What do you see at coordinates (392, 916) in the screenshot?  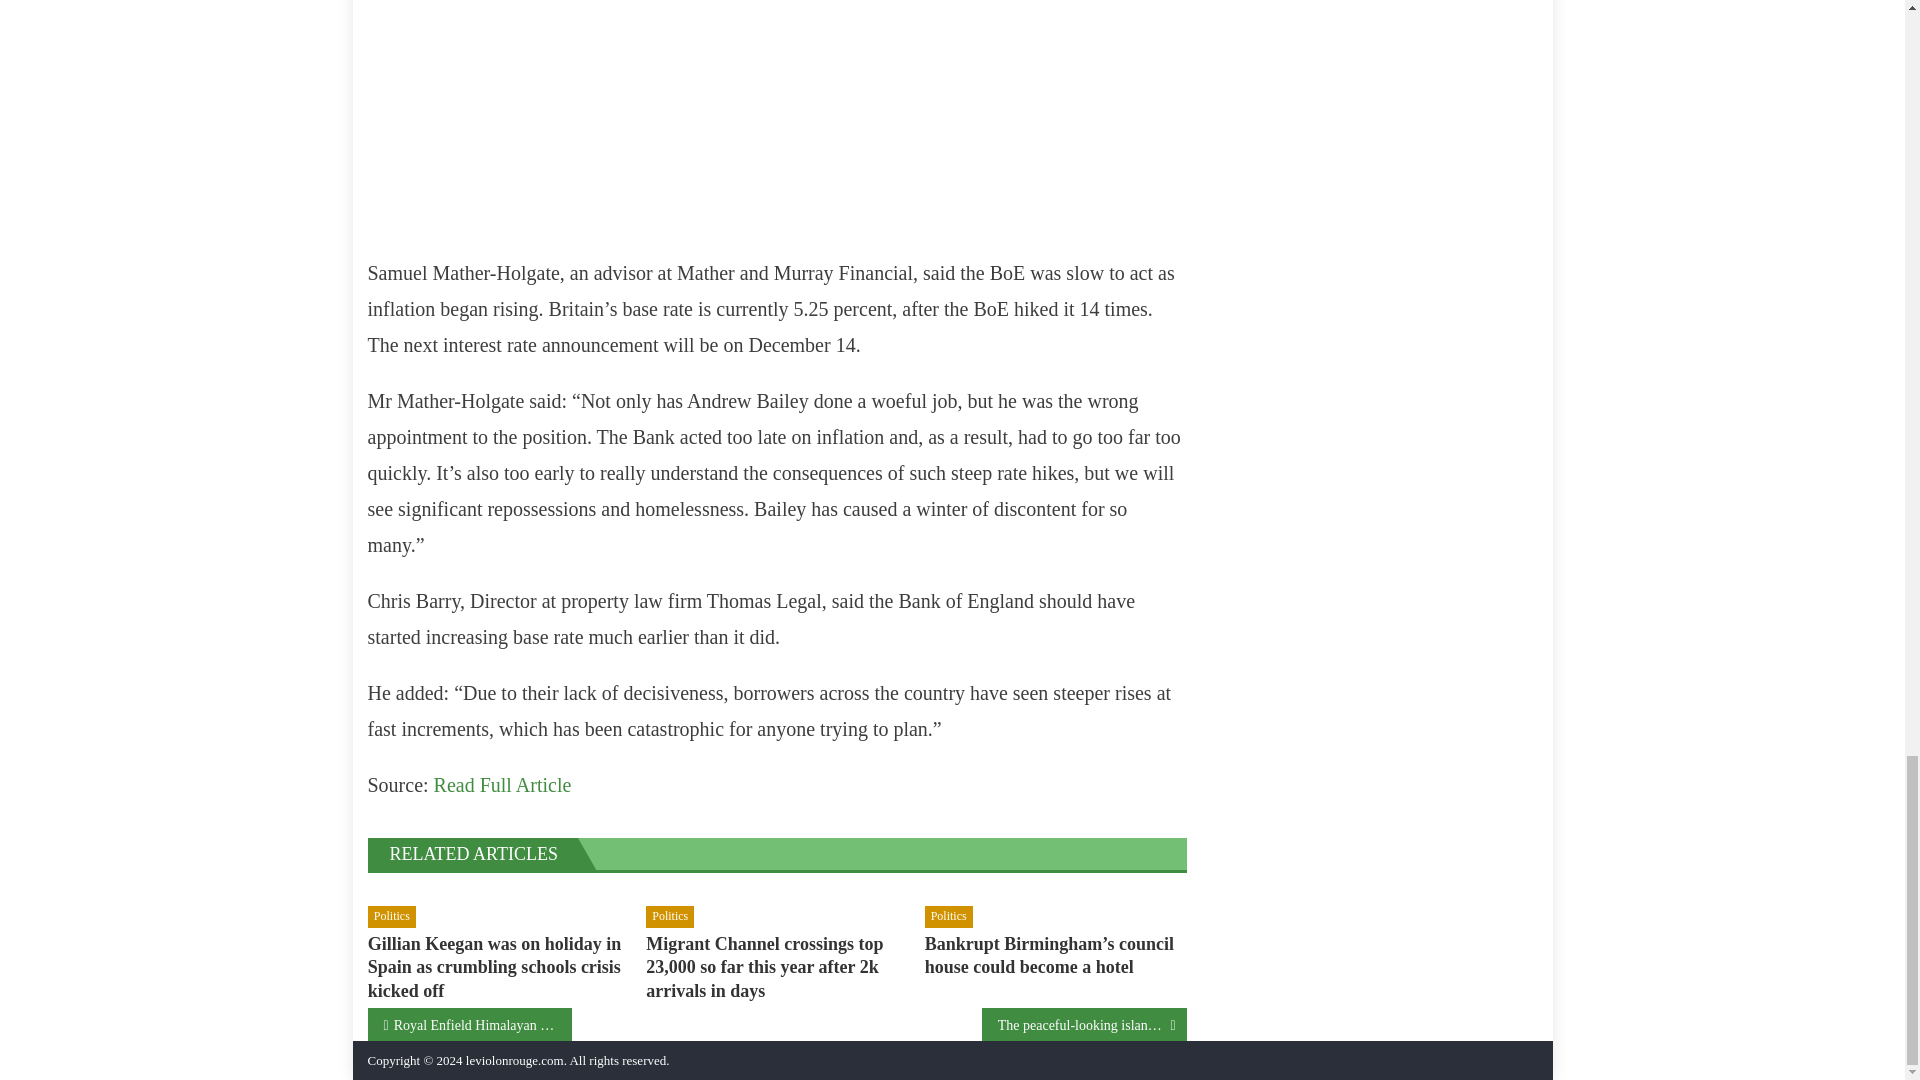 I see `Politics` at bounding box center [392, 916].